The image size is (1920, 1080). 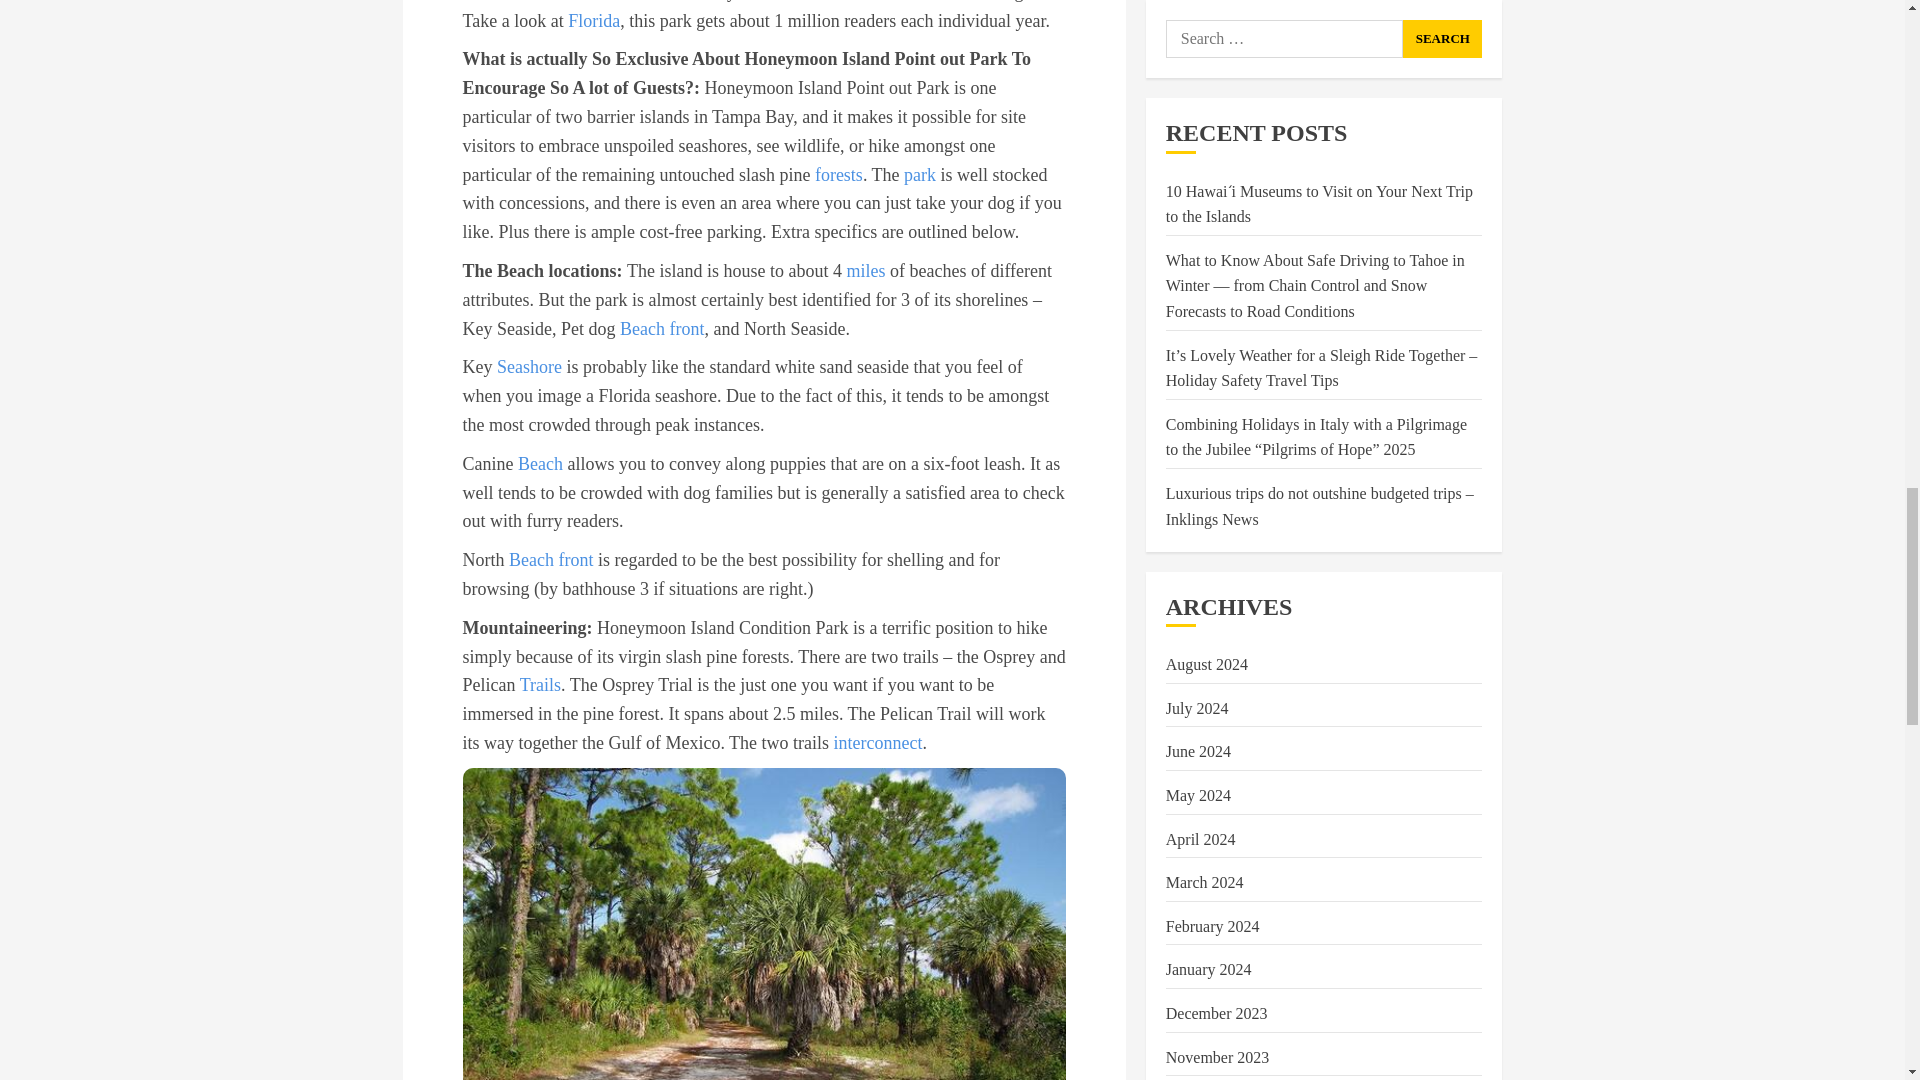 I want to click on interconnect, so click(x=878, y=742).